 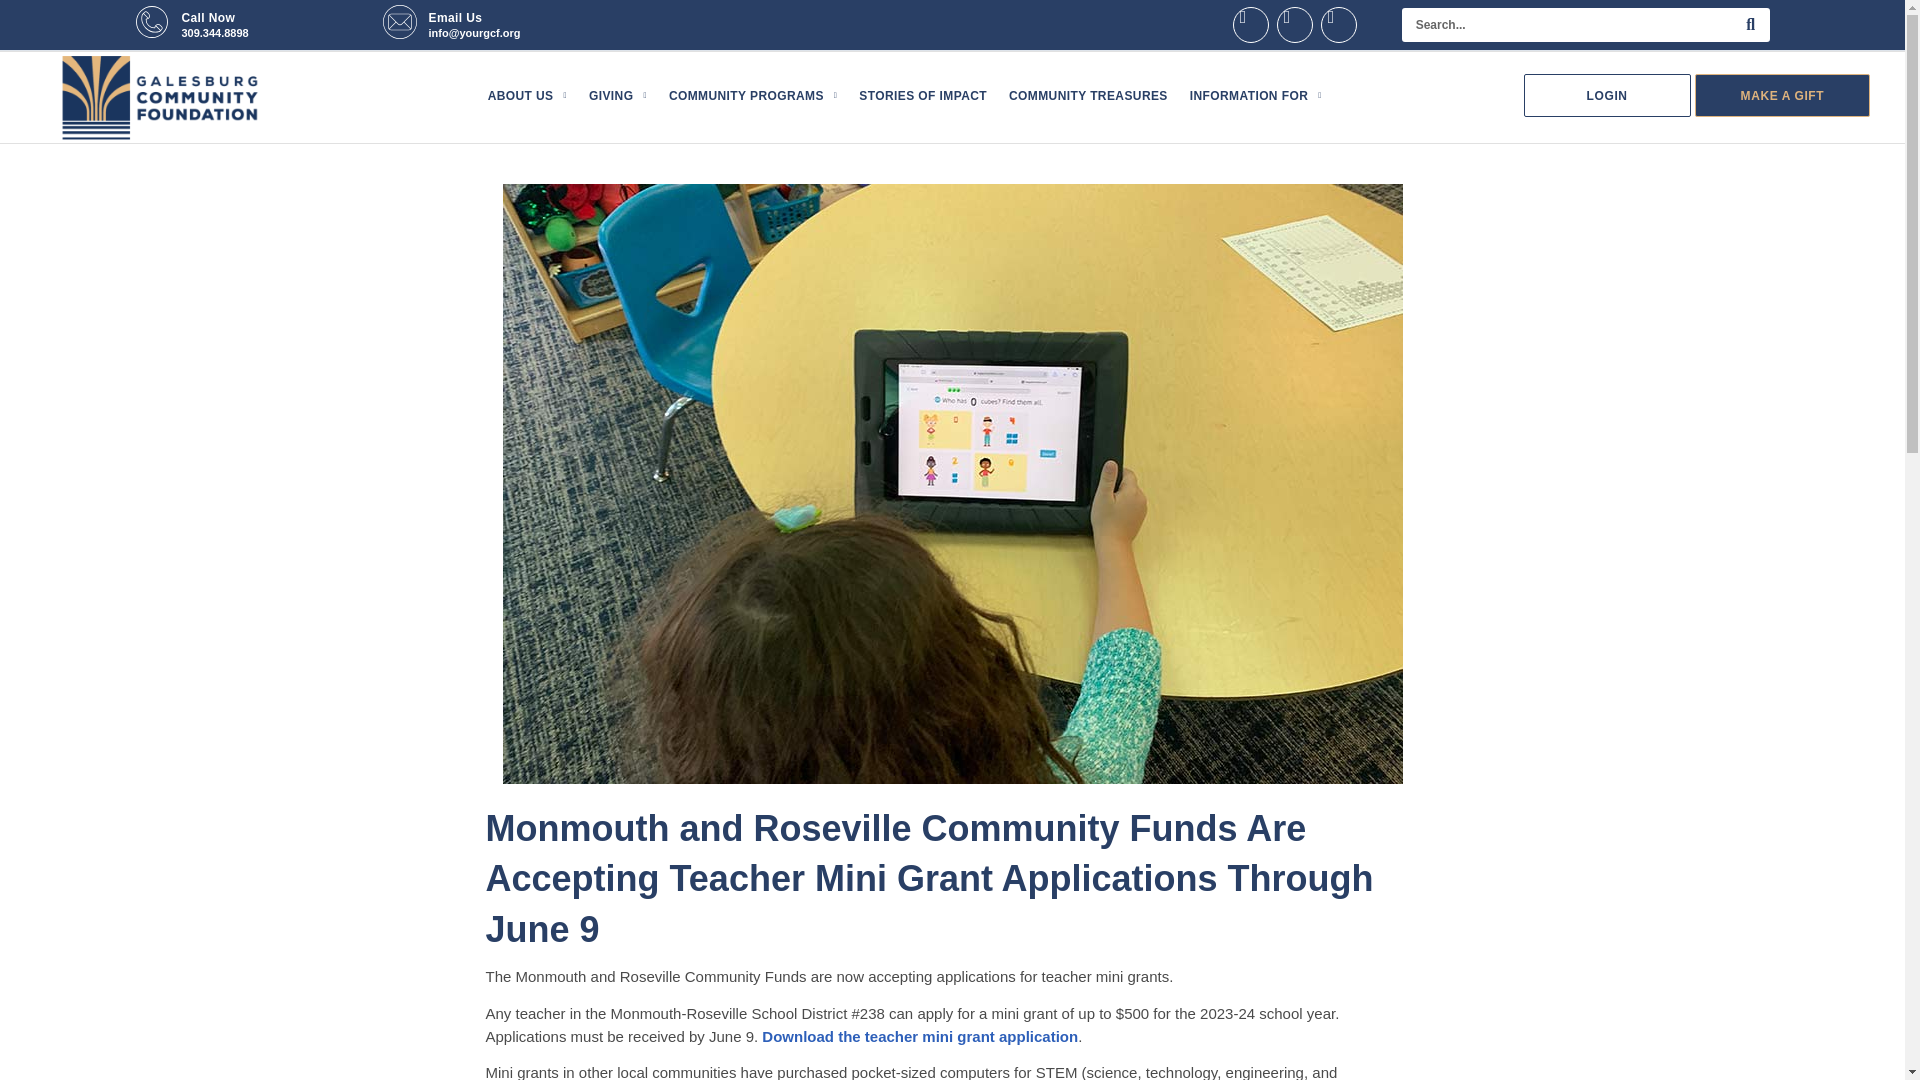 I want to click on Call Now, so click(x=207, y=17).